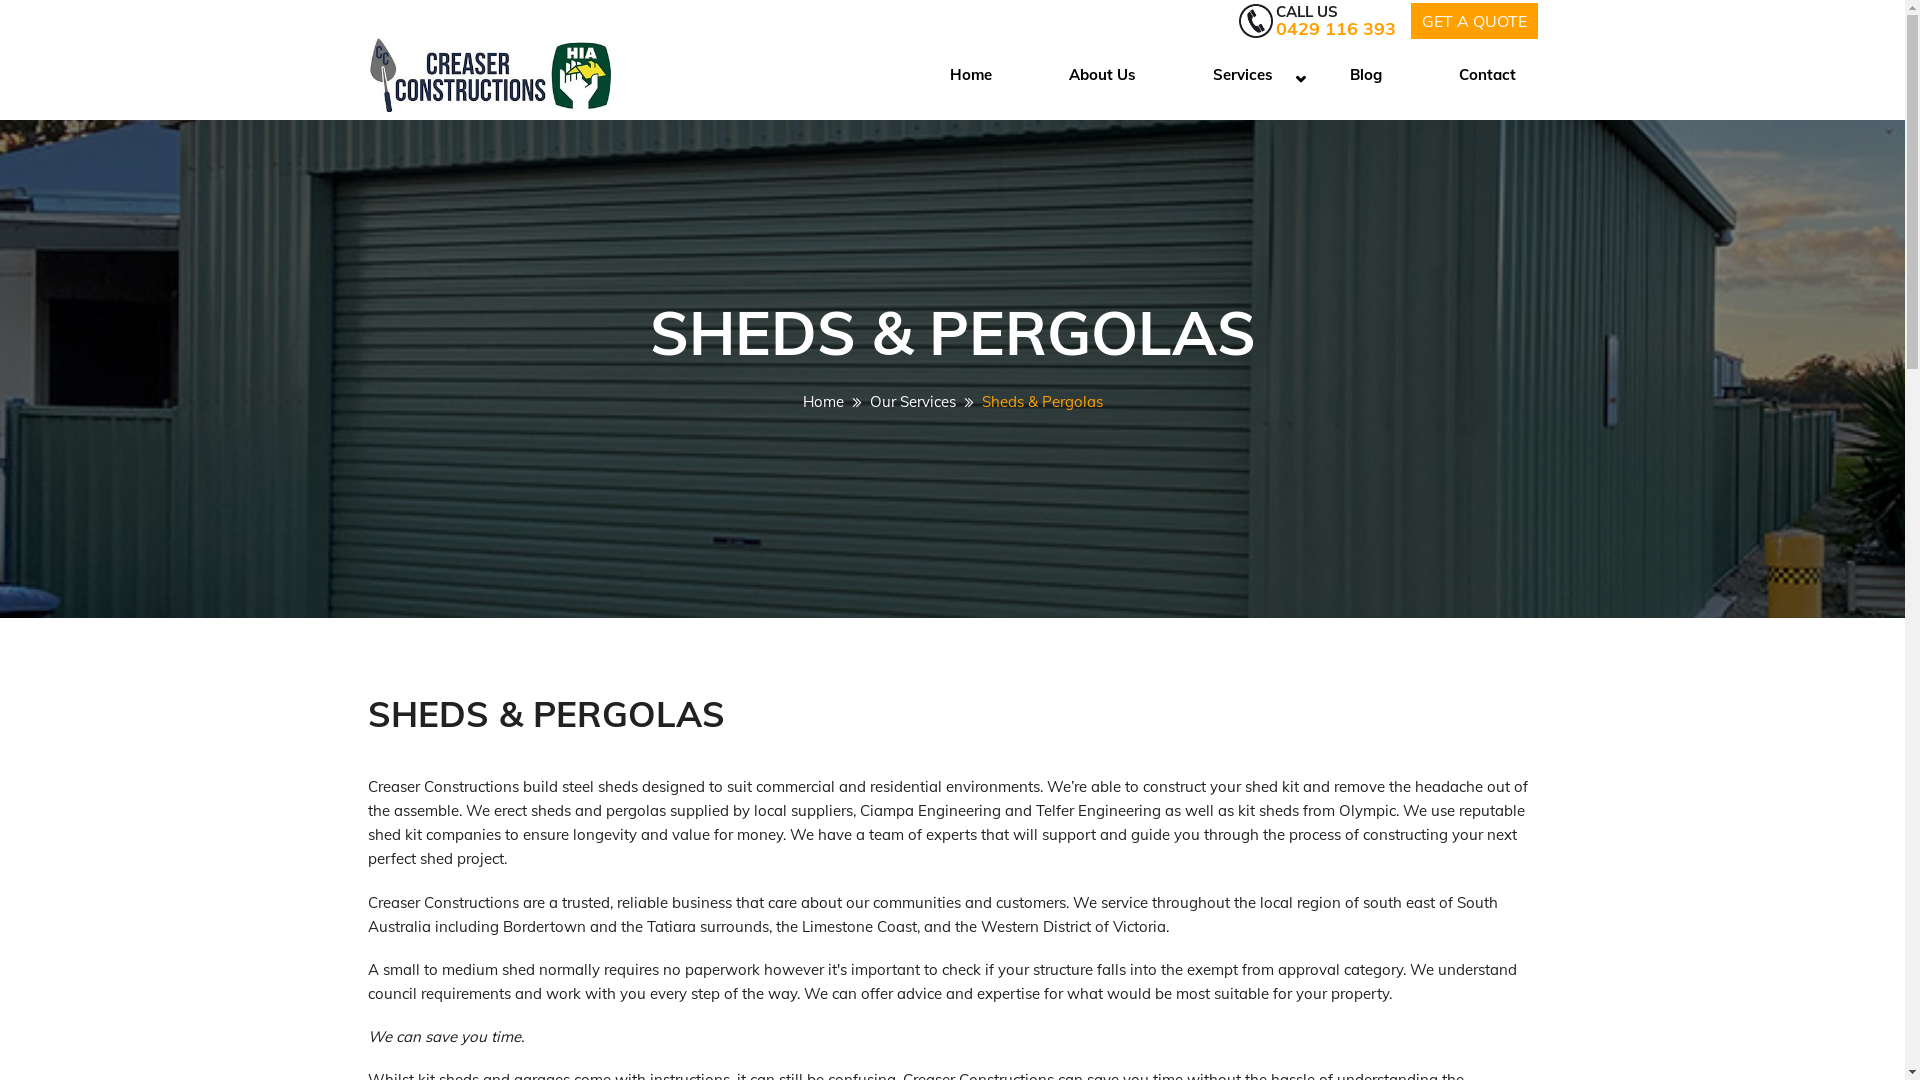  Describe the element at coordinates (1478, 76) in the screenshot. I see `Contact` at that location.